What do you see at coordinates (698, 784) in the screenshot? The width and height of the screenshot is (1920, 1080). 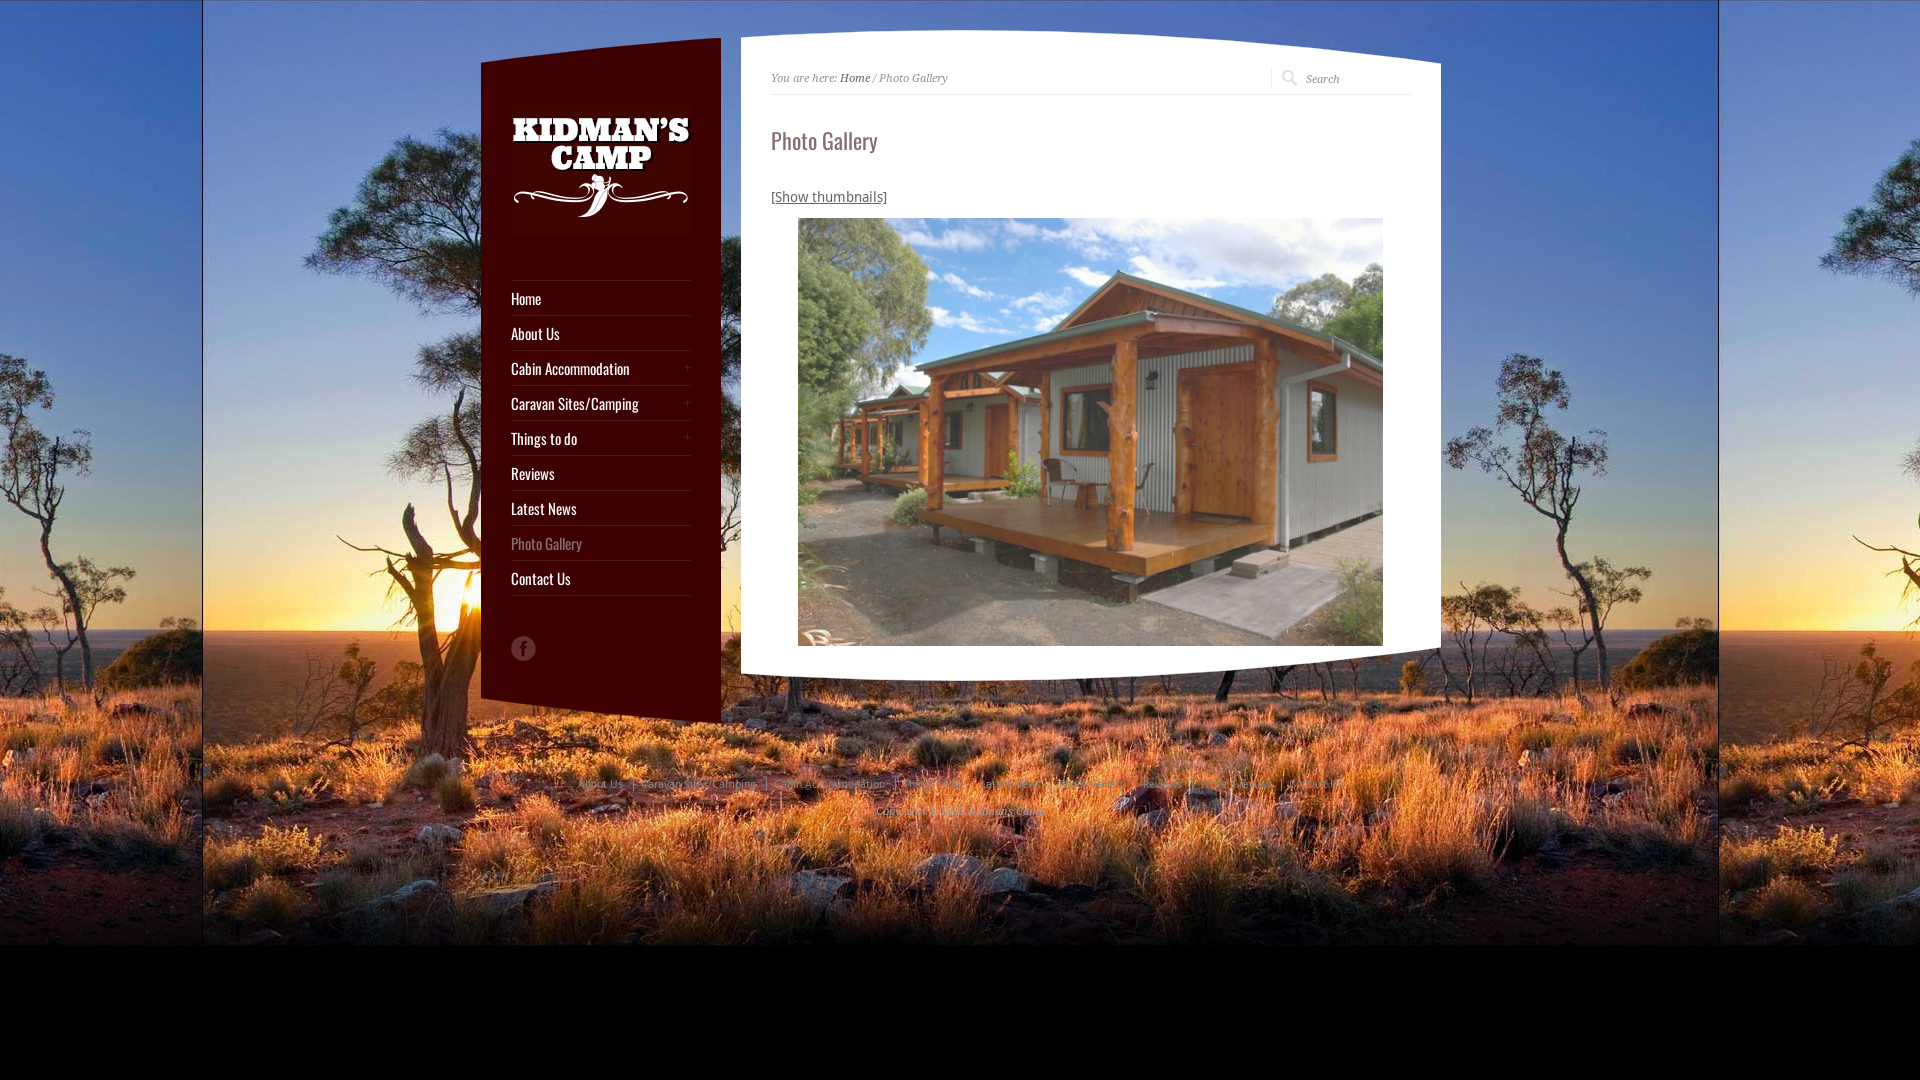 I see `Caravan Sites/Camping` at bounding box center [698, 784].